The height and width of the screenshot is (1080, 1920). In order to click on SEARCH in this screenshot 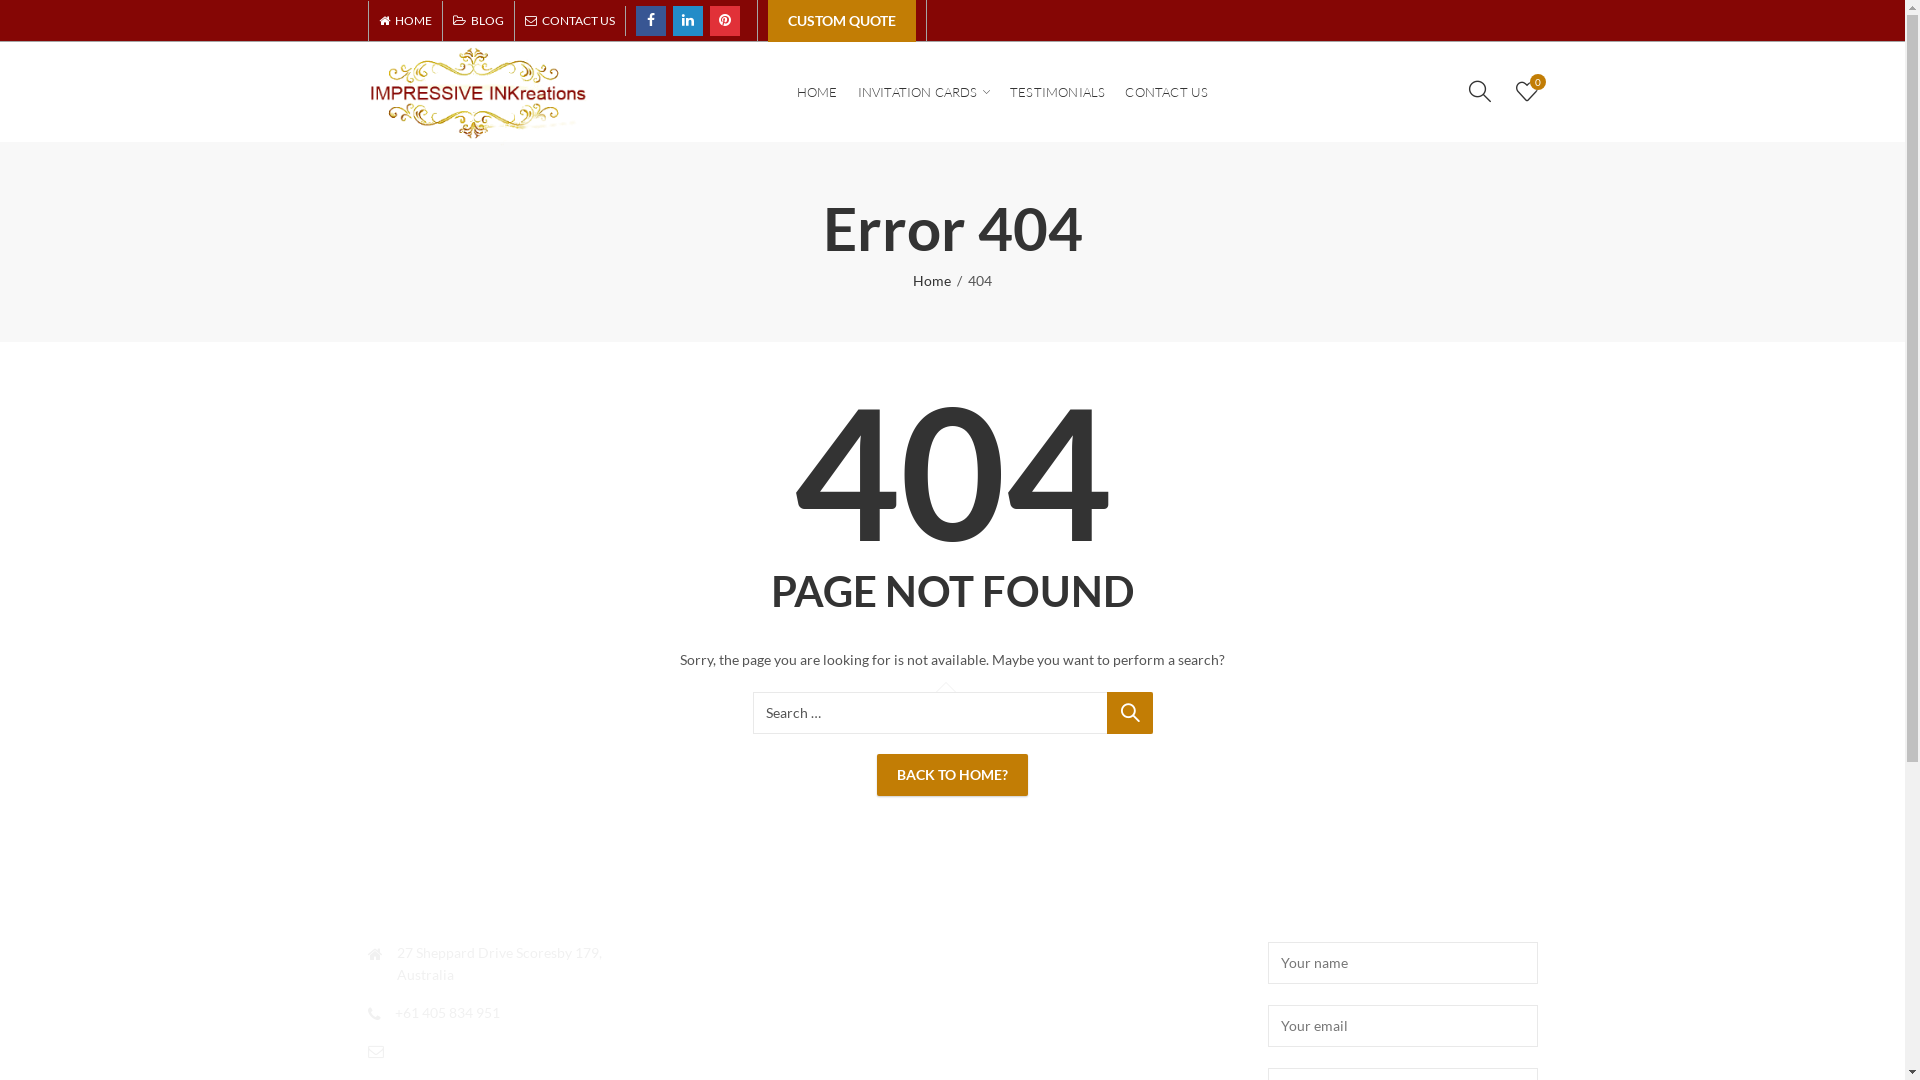, I will do `click(1129, 713)`.